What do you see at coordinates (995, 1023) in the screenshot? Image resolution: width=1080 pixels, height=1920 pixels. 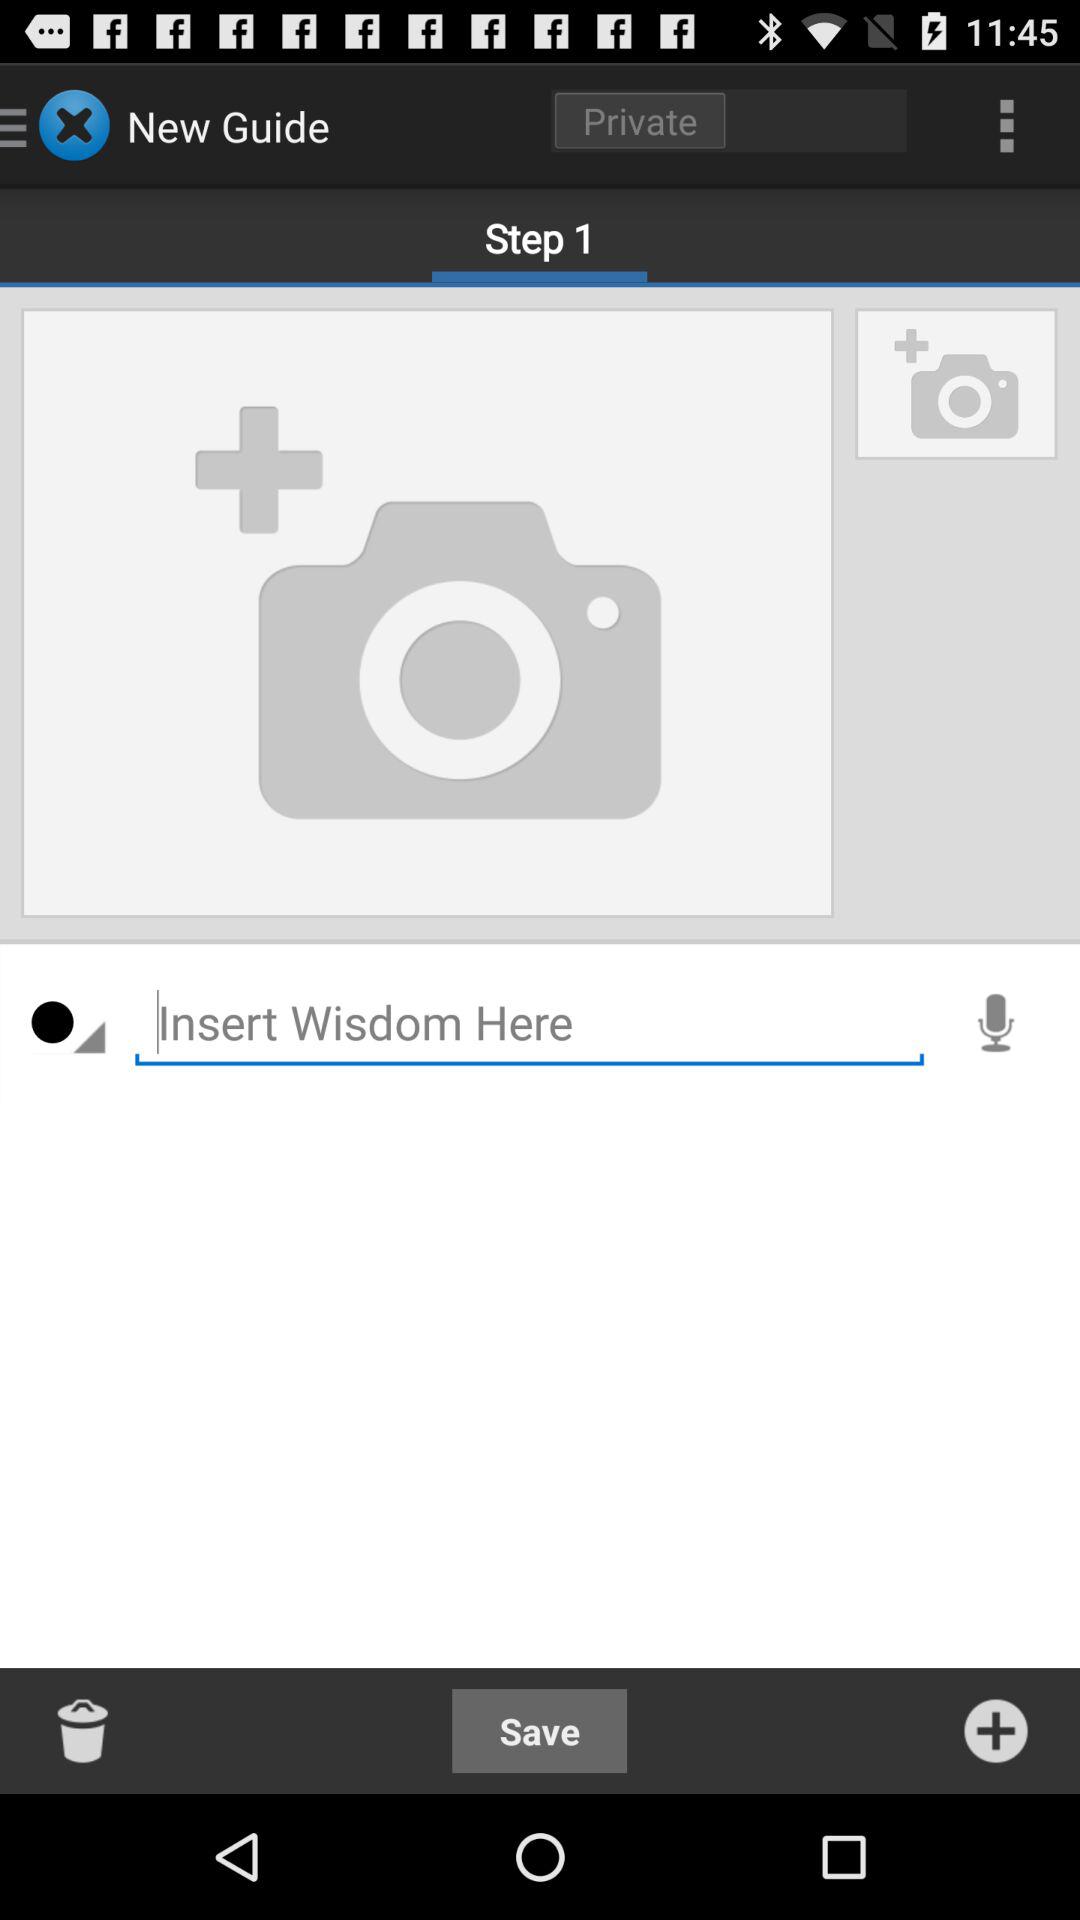 I see `click item on the right` at bounding box center [995, 1023].